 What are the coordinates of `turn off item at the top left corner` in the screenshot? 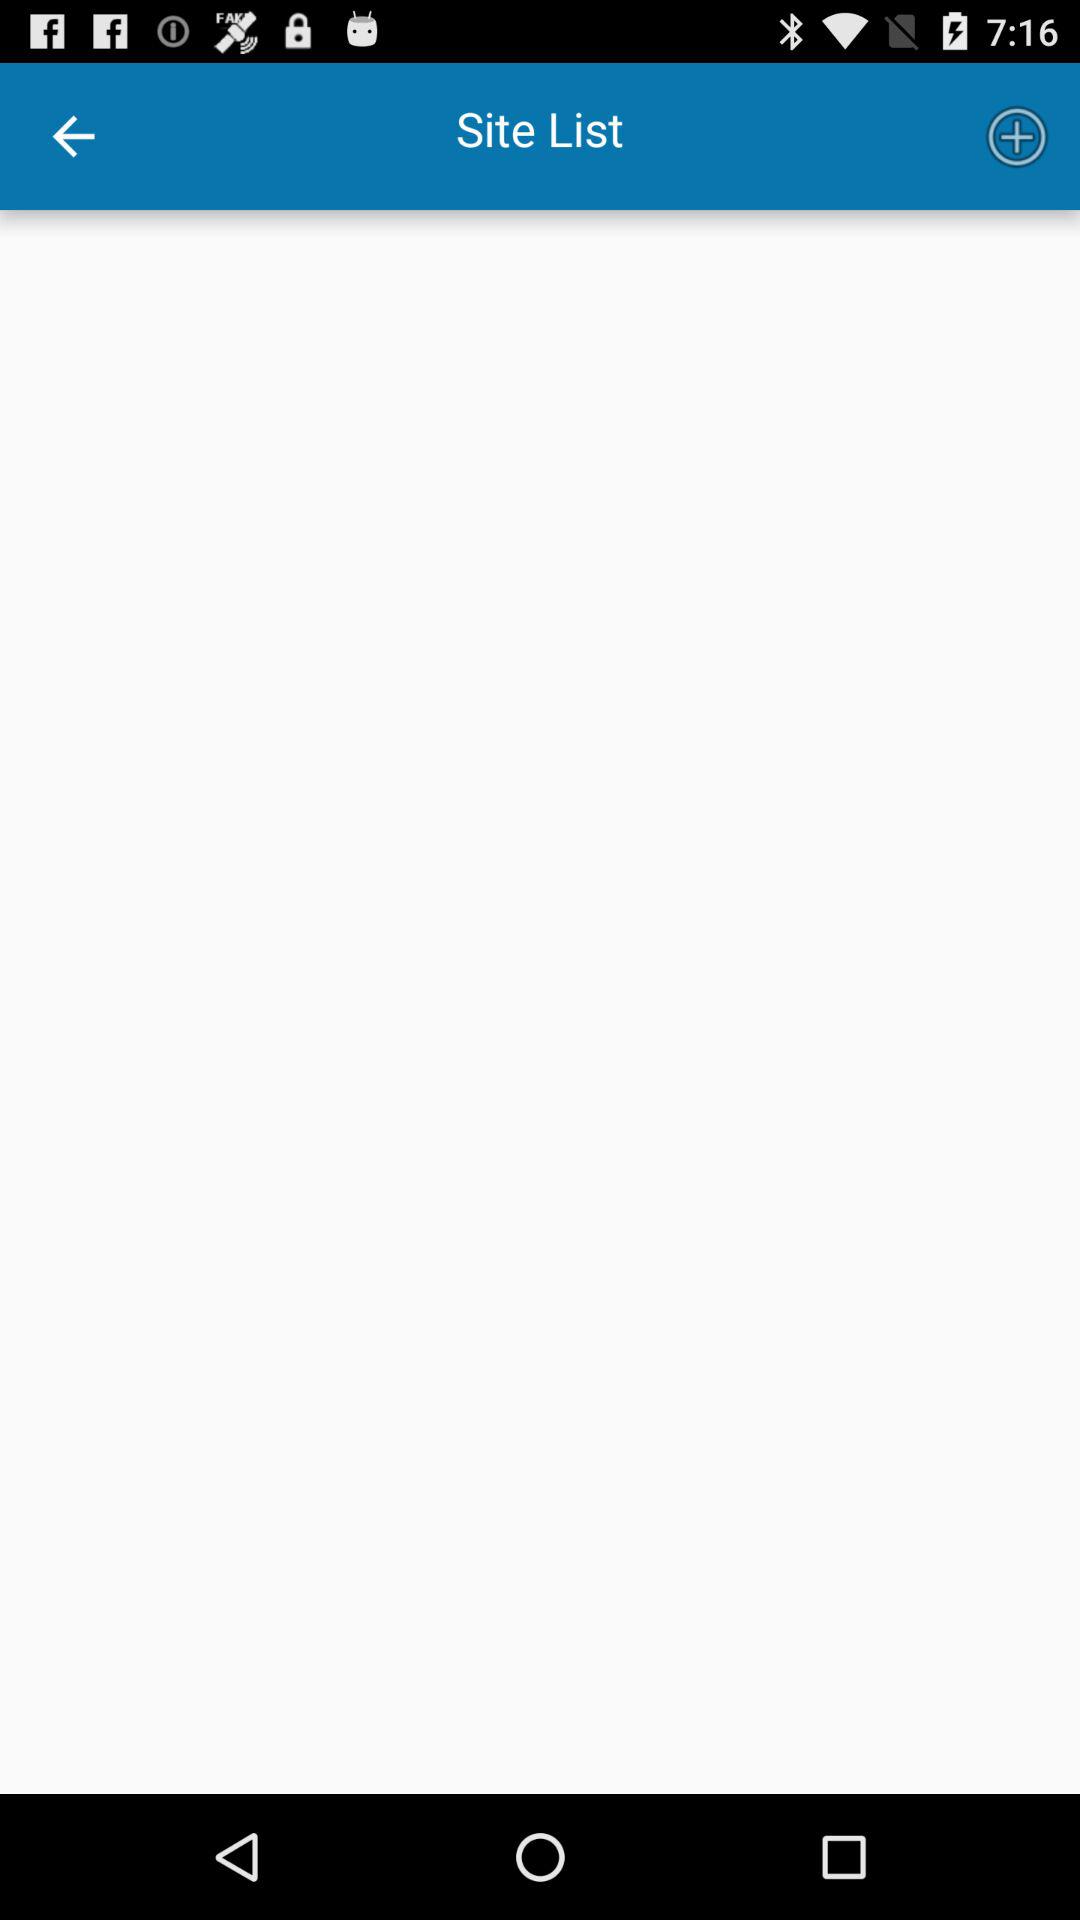 It's located at (73, 136).